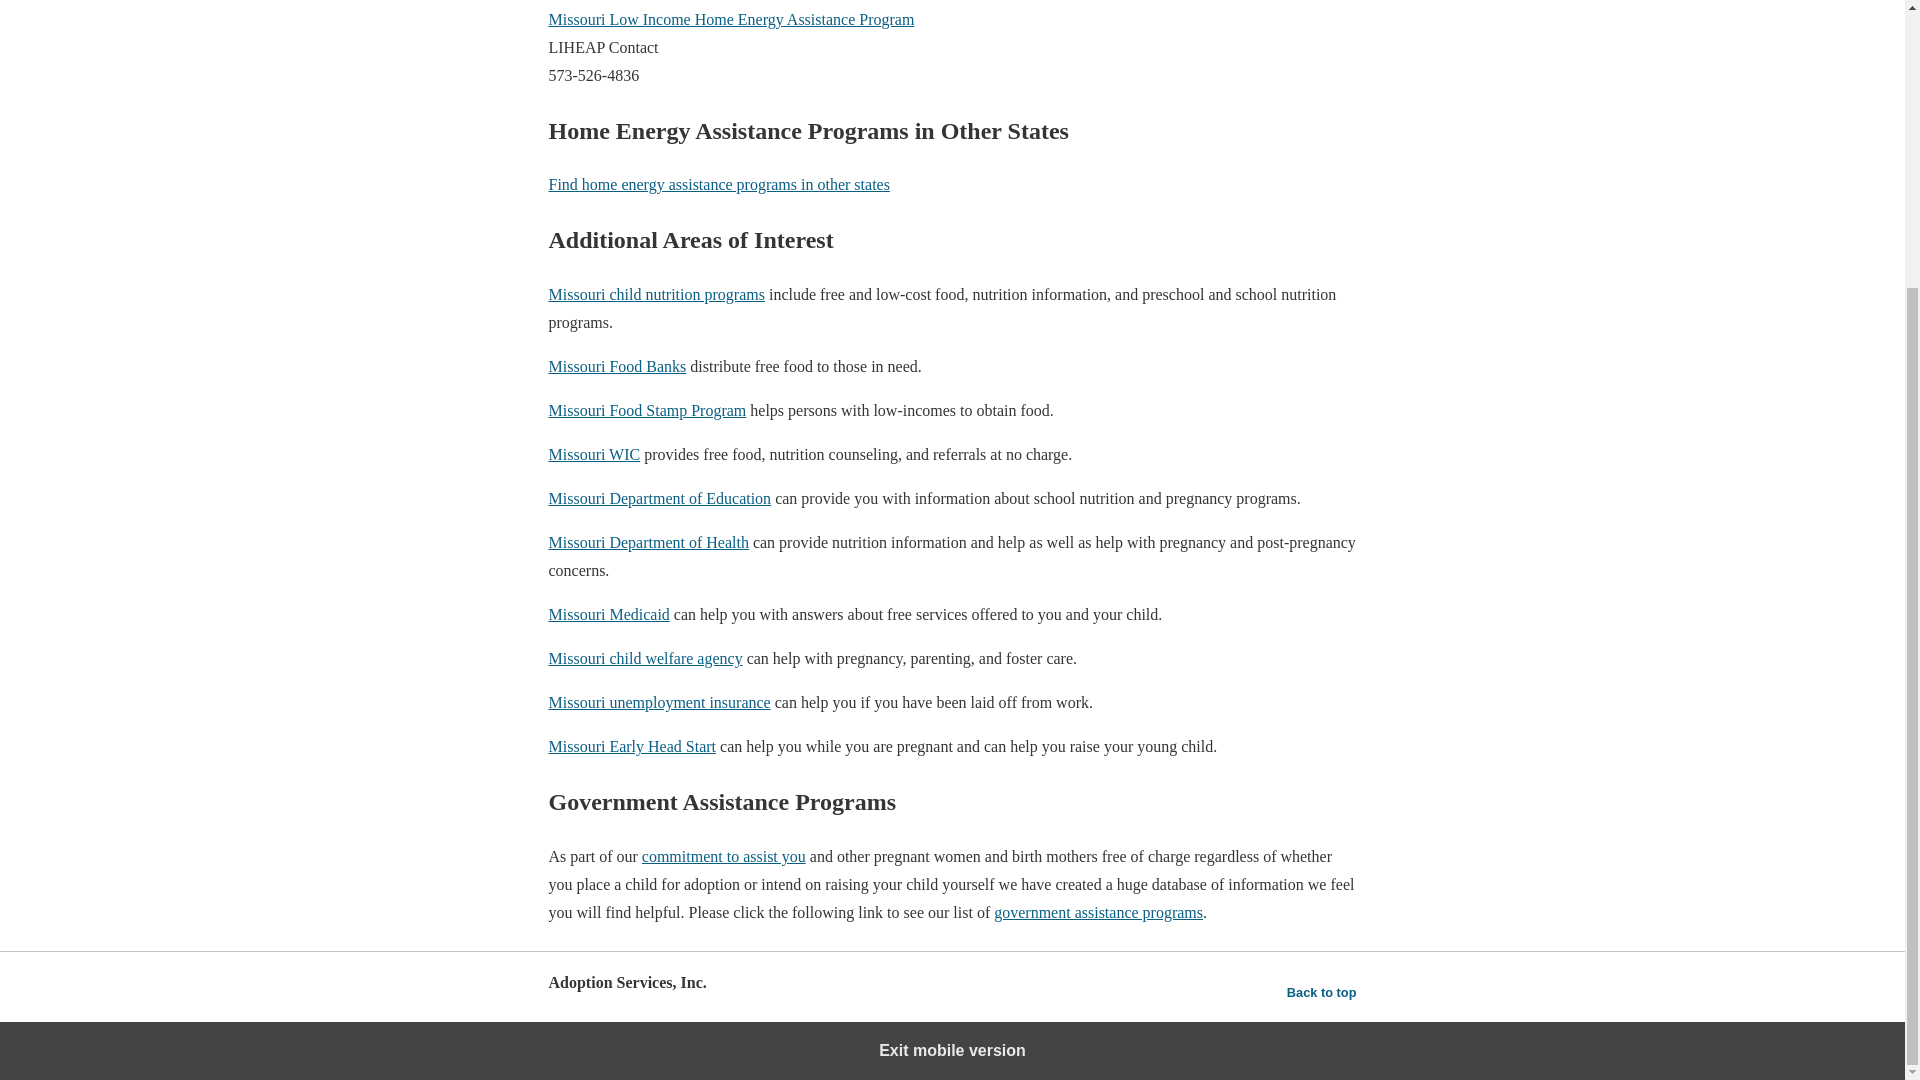 Image resolution: width=1920 pixels, height=1080 pixels. What do you see at coordinates (730, 19) in the screenshot?
I see `Missouri Low Income Home Energy Assistance Program` at bounding box center [730, 19].